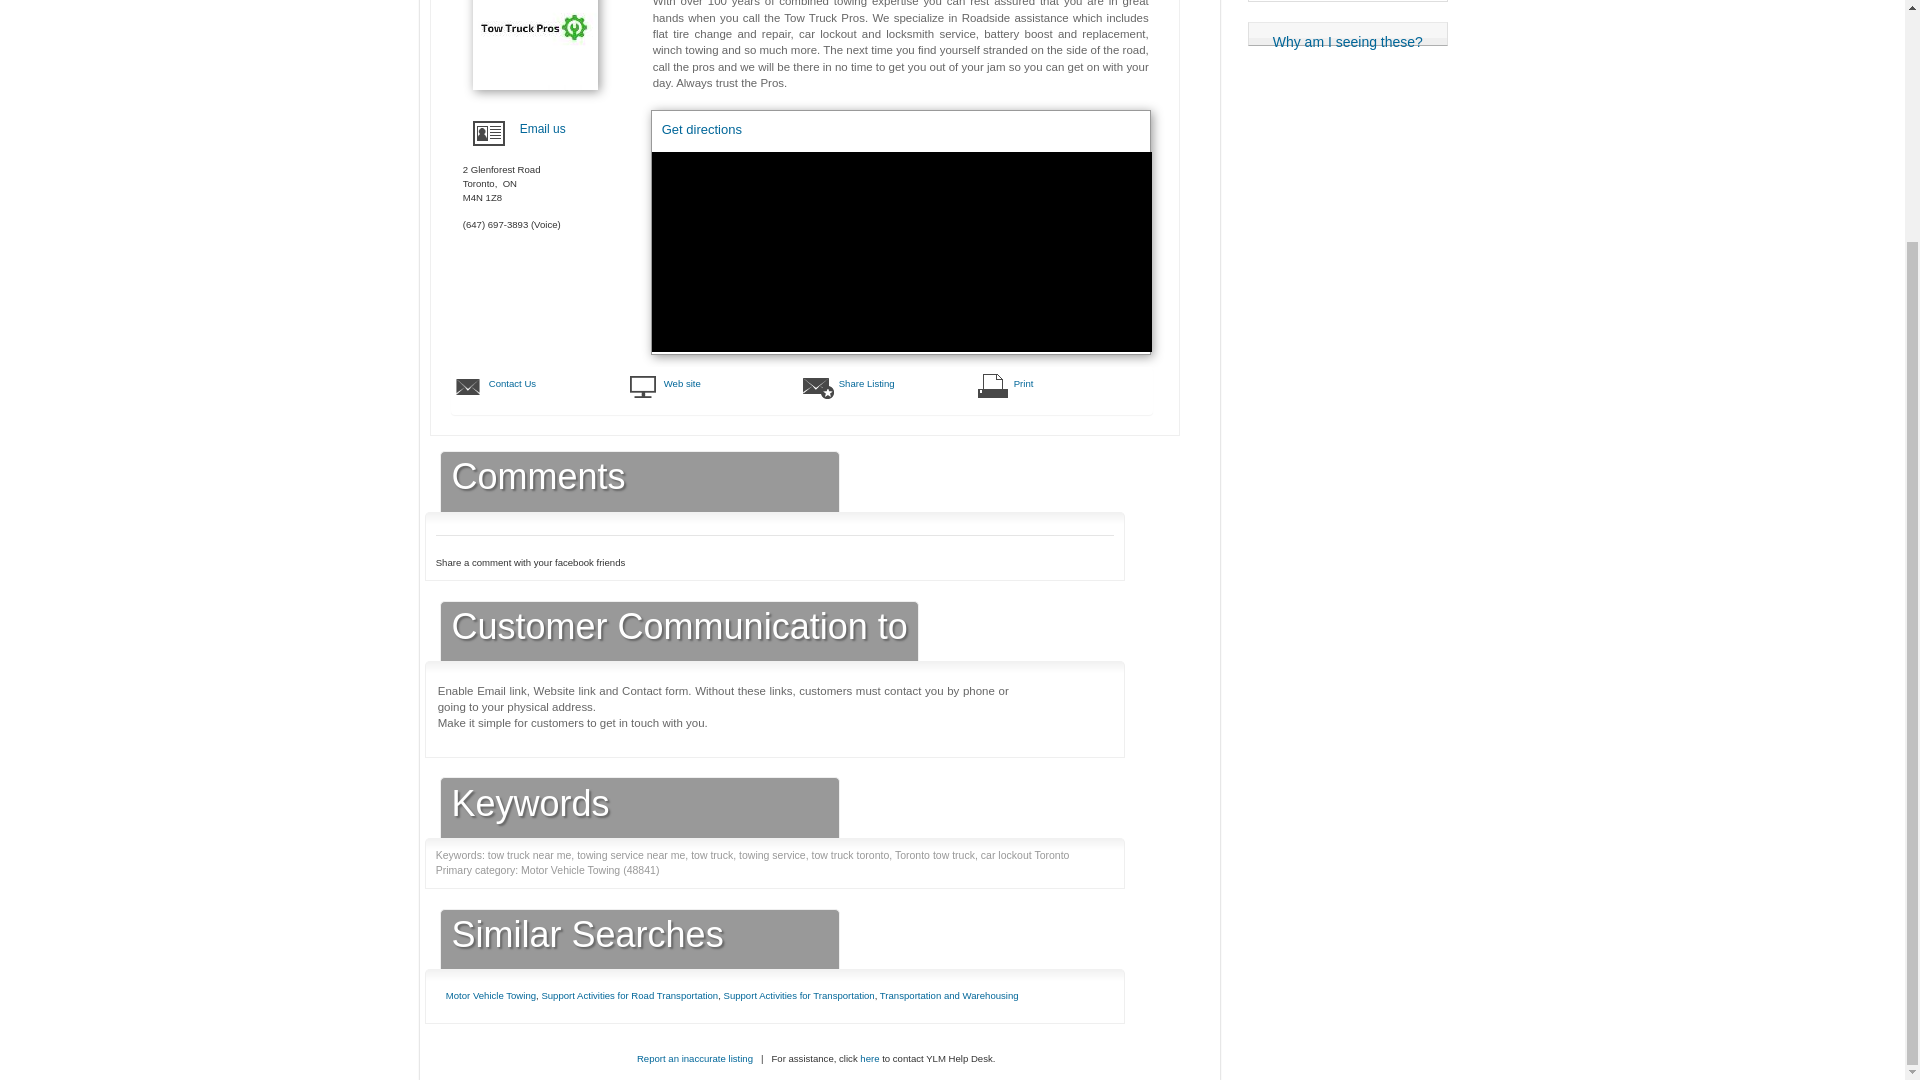 This screenshot has width=1920, height=1080. I want to click on Email us, so click(543, 129).